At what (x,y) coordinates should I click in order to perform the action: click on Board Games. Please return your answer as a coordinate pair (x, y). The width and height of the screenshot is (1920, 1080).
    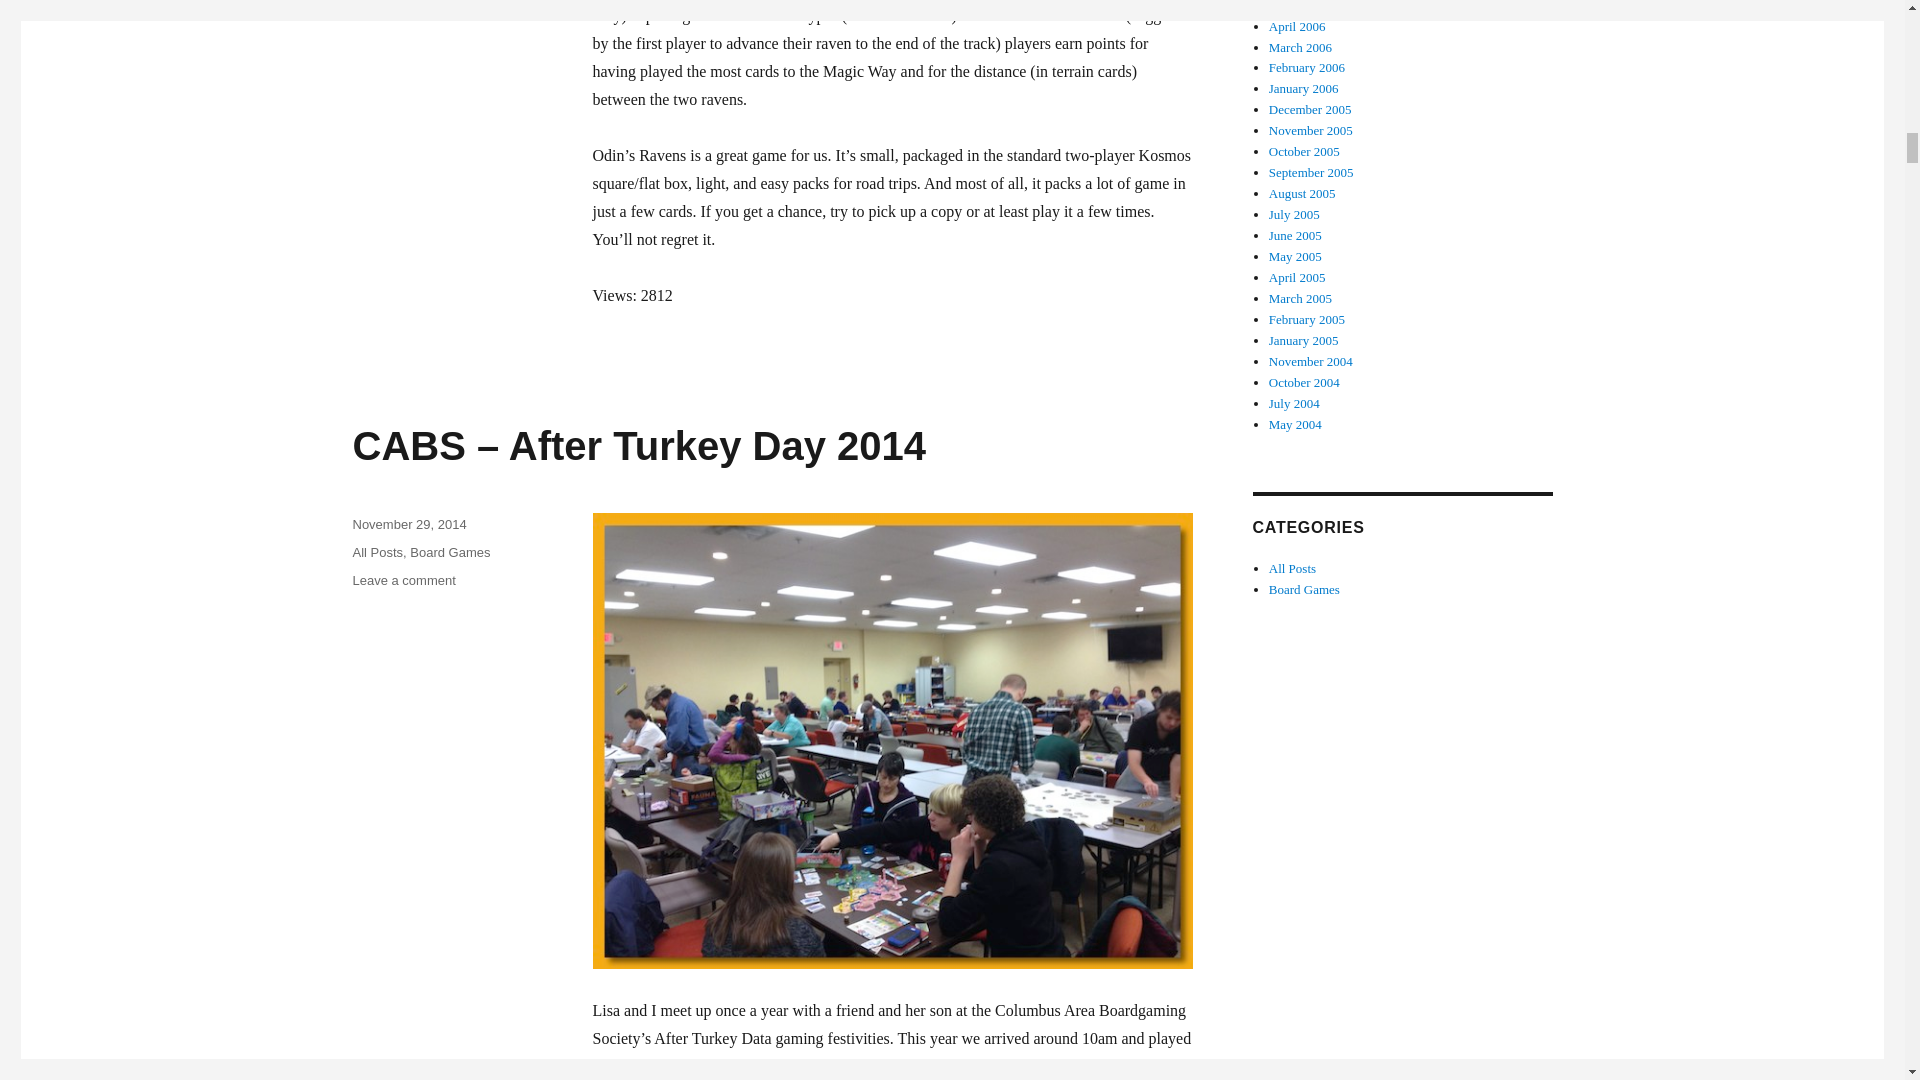
    Looking at the image, I should click on (450, 552).